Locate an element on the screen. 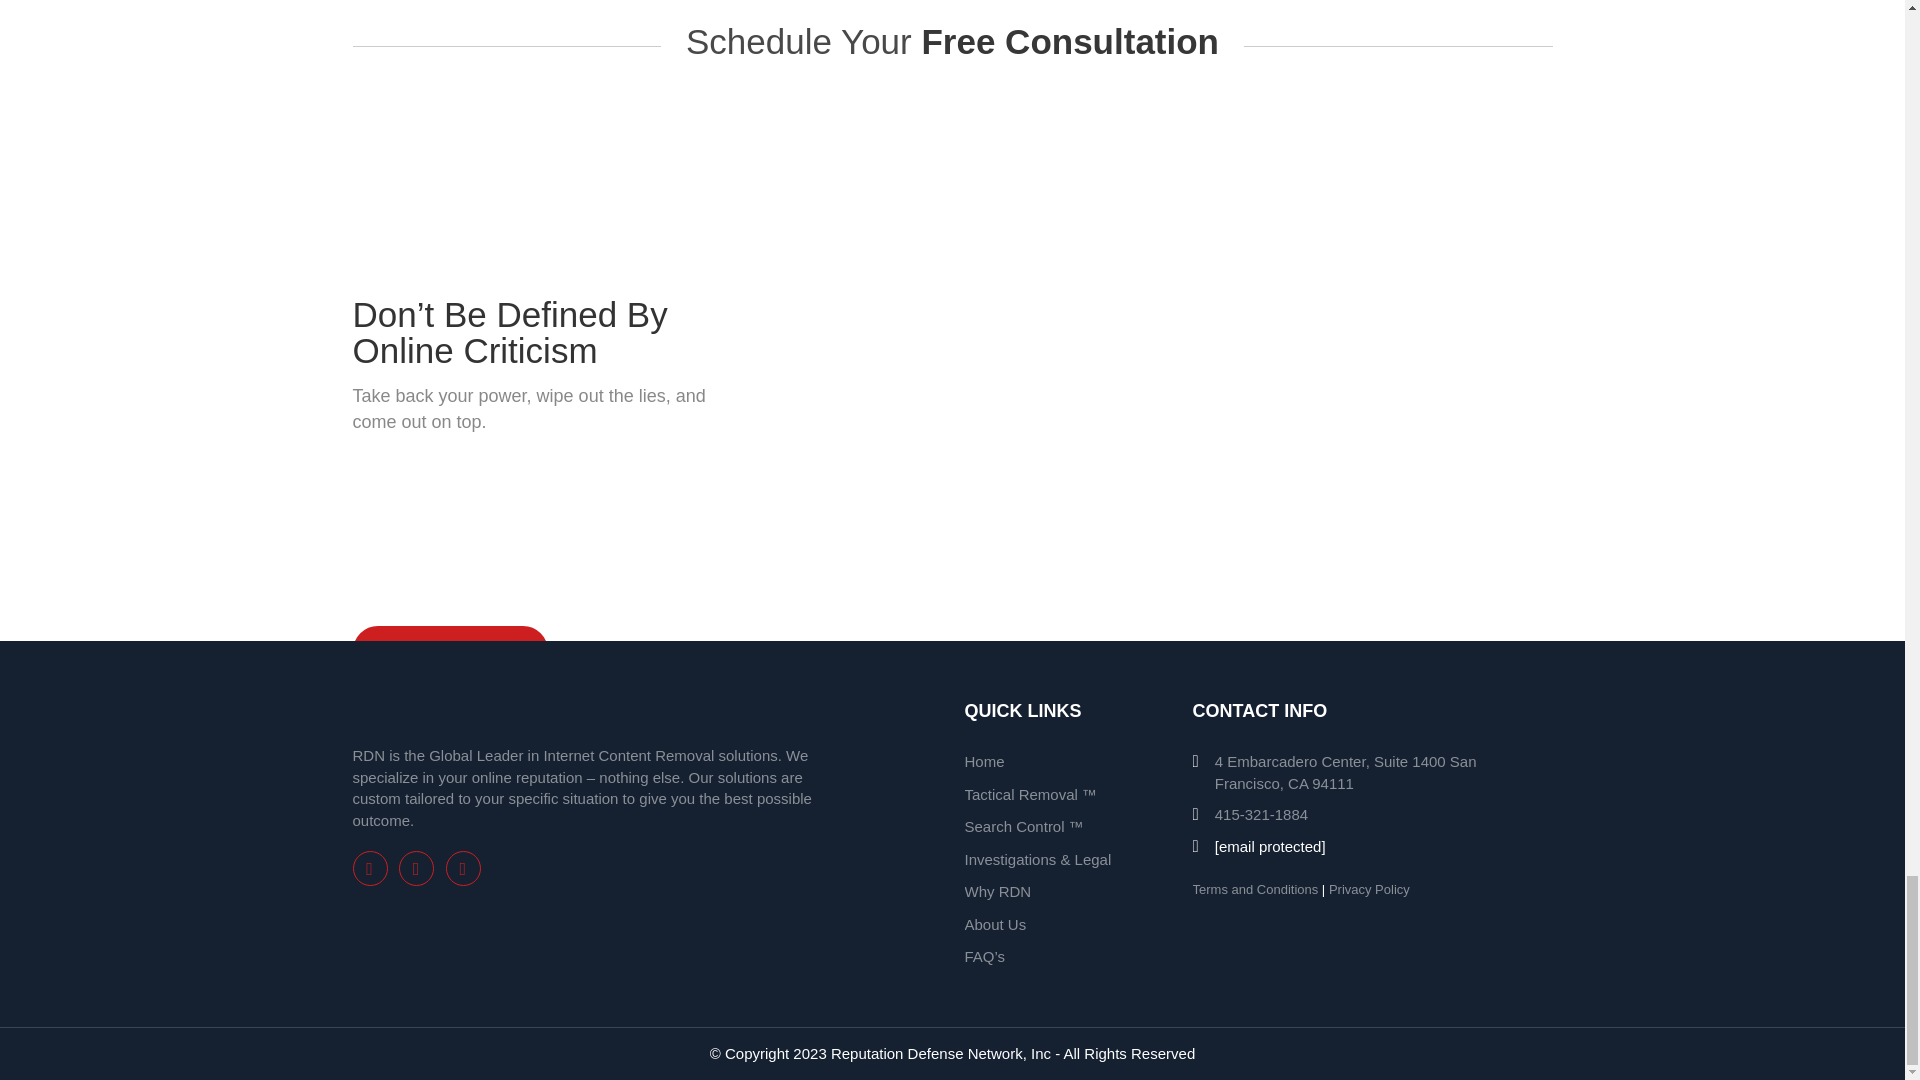 This screenshot has height=1080, width=1920. GET STARTED is located at coordinates (449, 651).